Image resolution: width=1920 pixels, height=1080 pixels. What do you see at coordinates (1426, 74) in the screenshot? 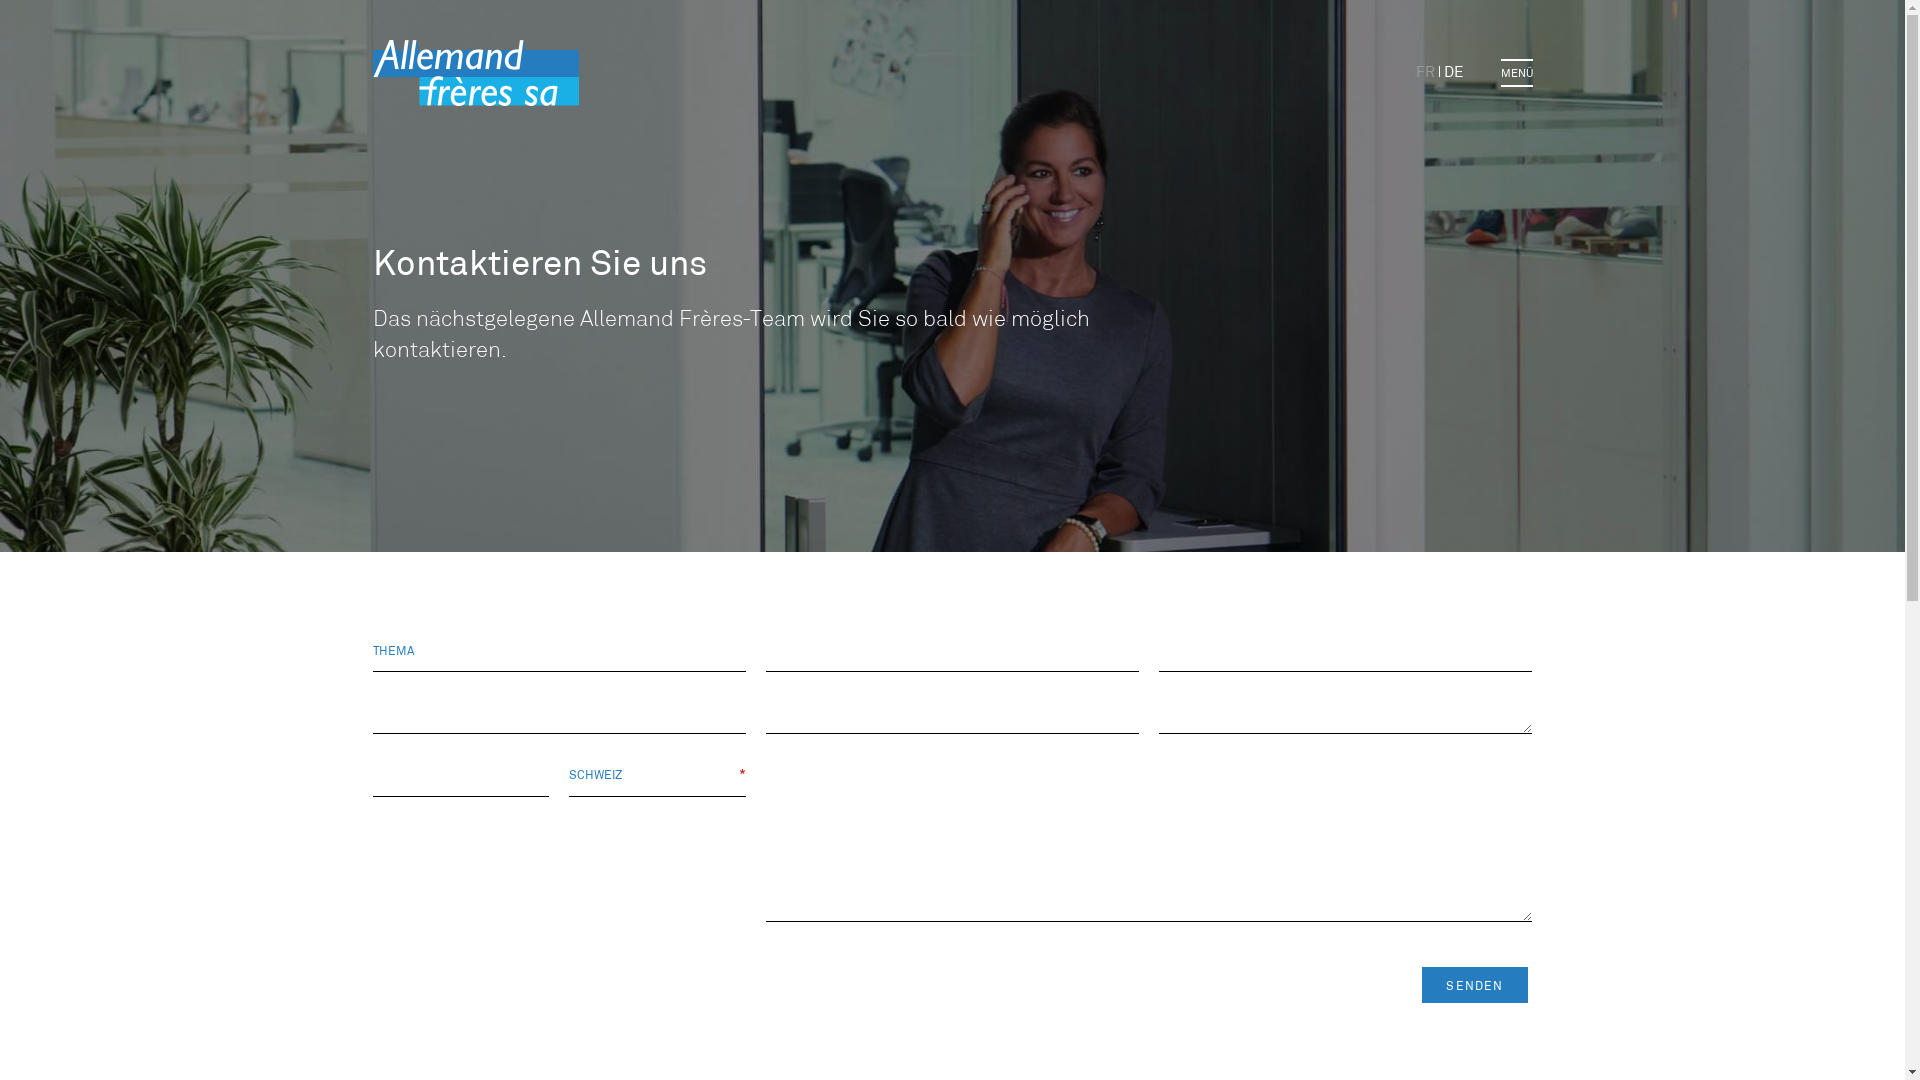
I see `FR` at bounding box center [1426, 74].